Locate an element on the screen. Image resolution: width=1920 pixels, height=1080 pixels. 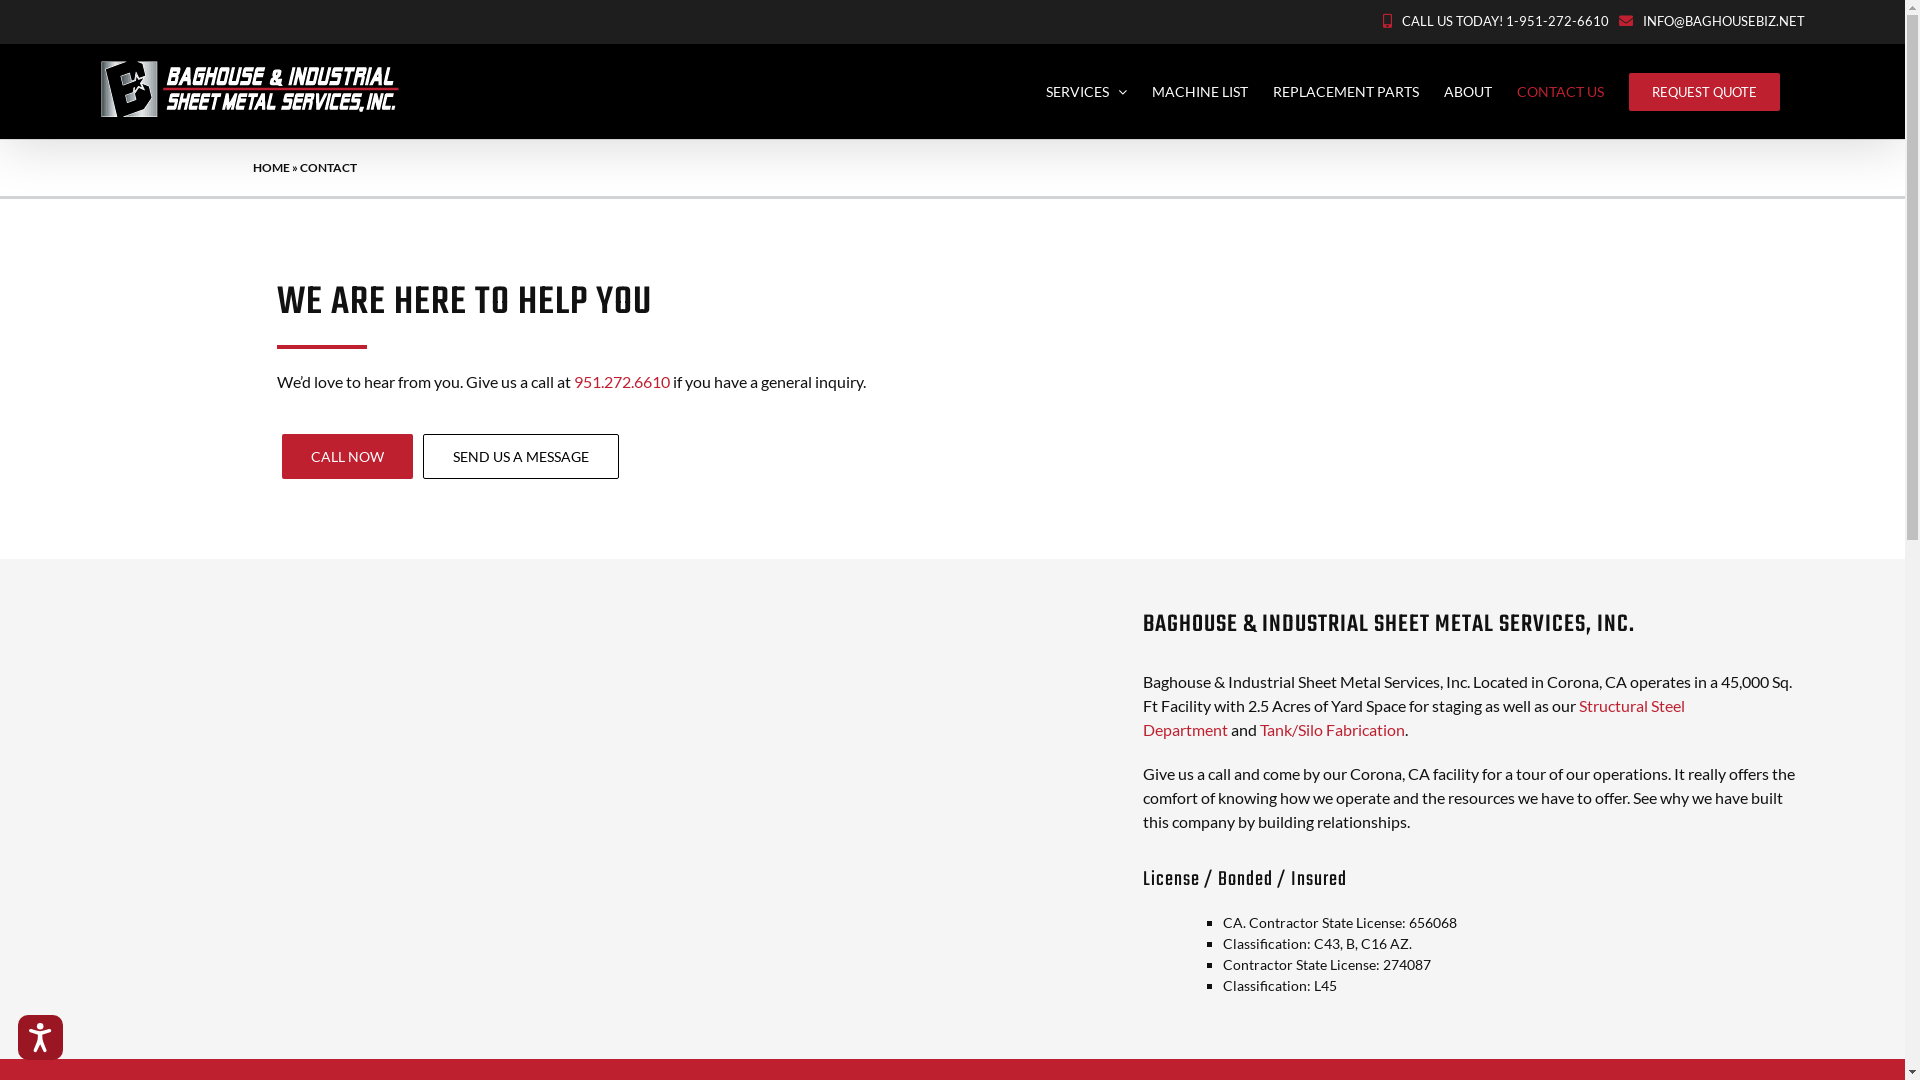
INFO@BAGHOUSEBIZ.NET is located at coordinates (1724, 21).